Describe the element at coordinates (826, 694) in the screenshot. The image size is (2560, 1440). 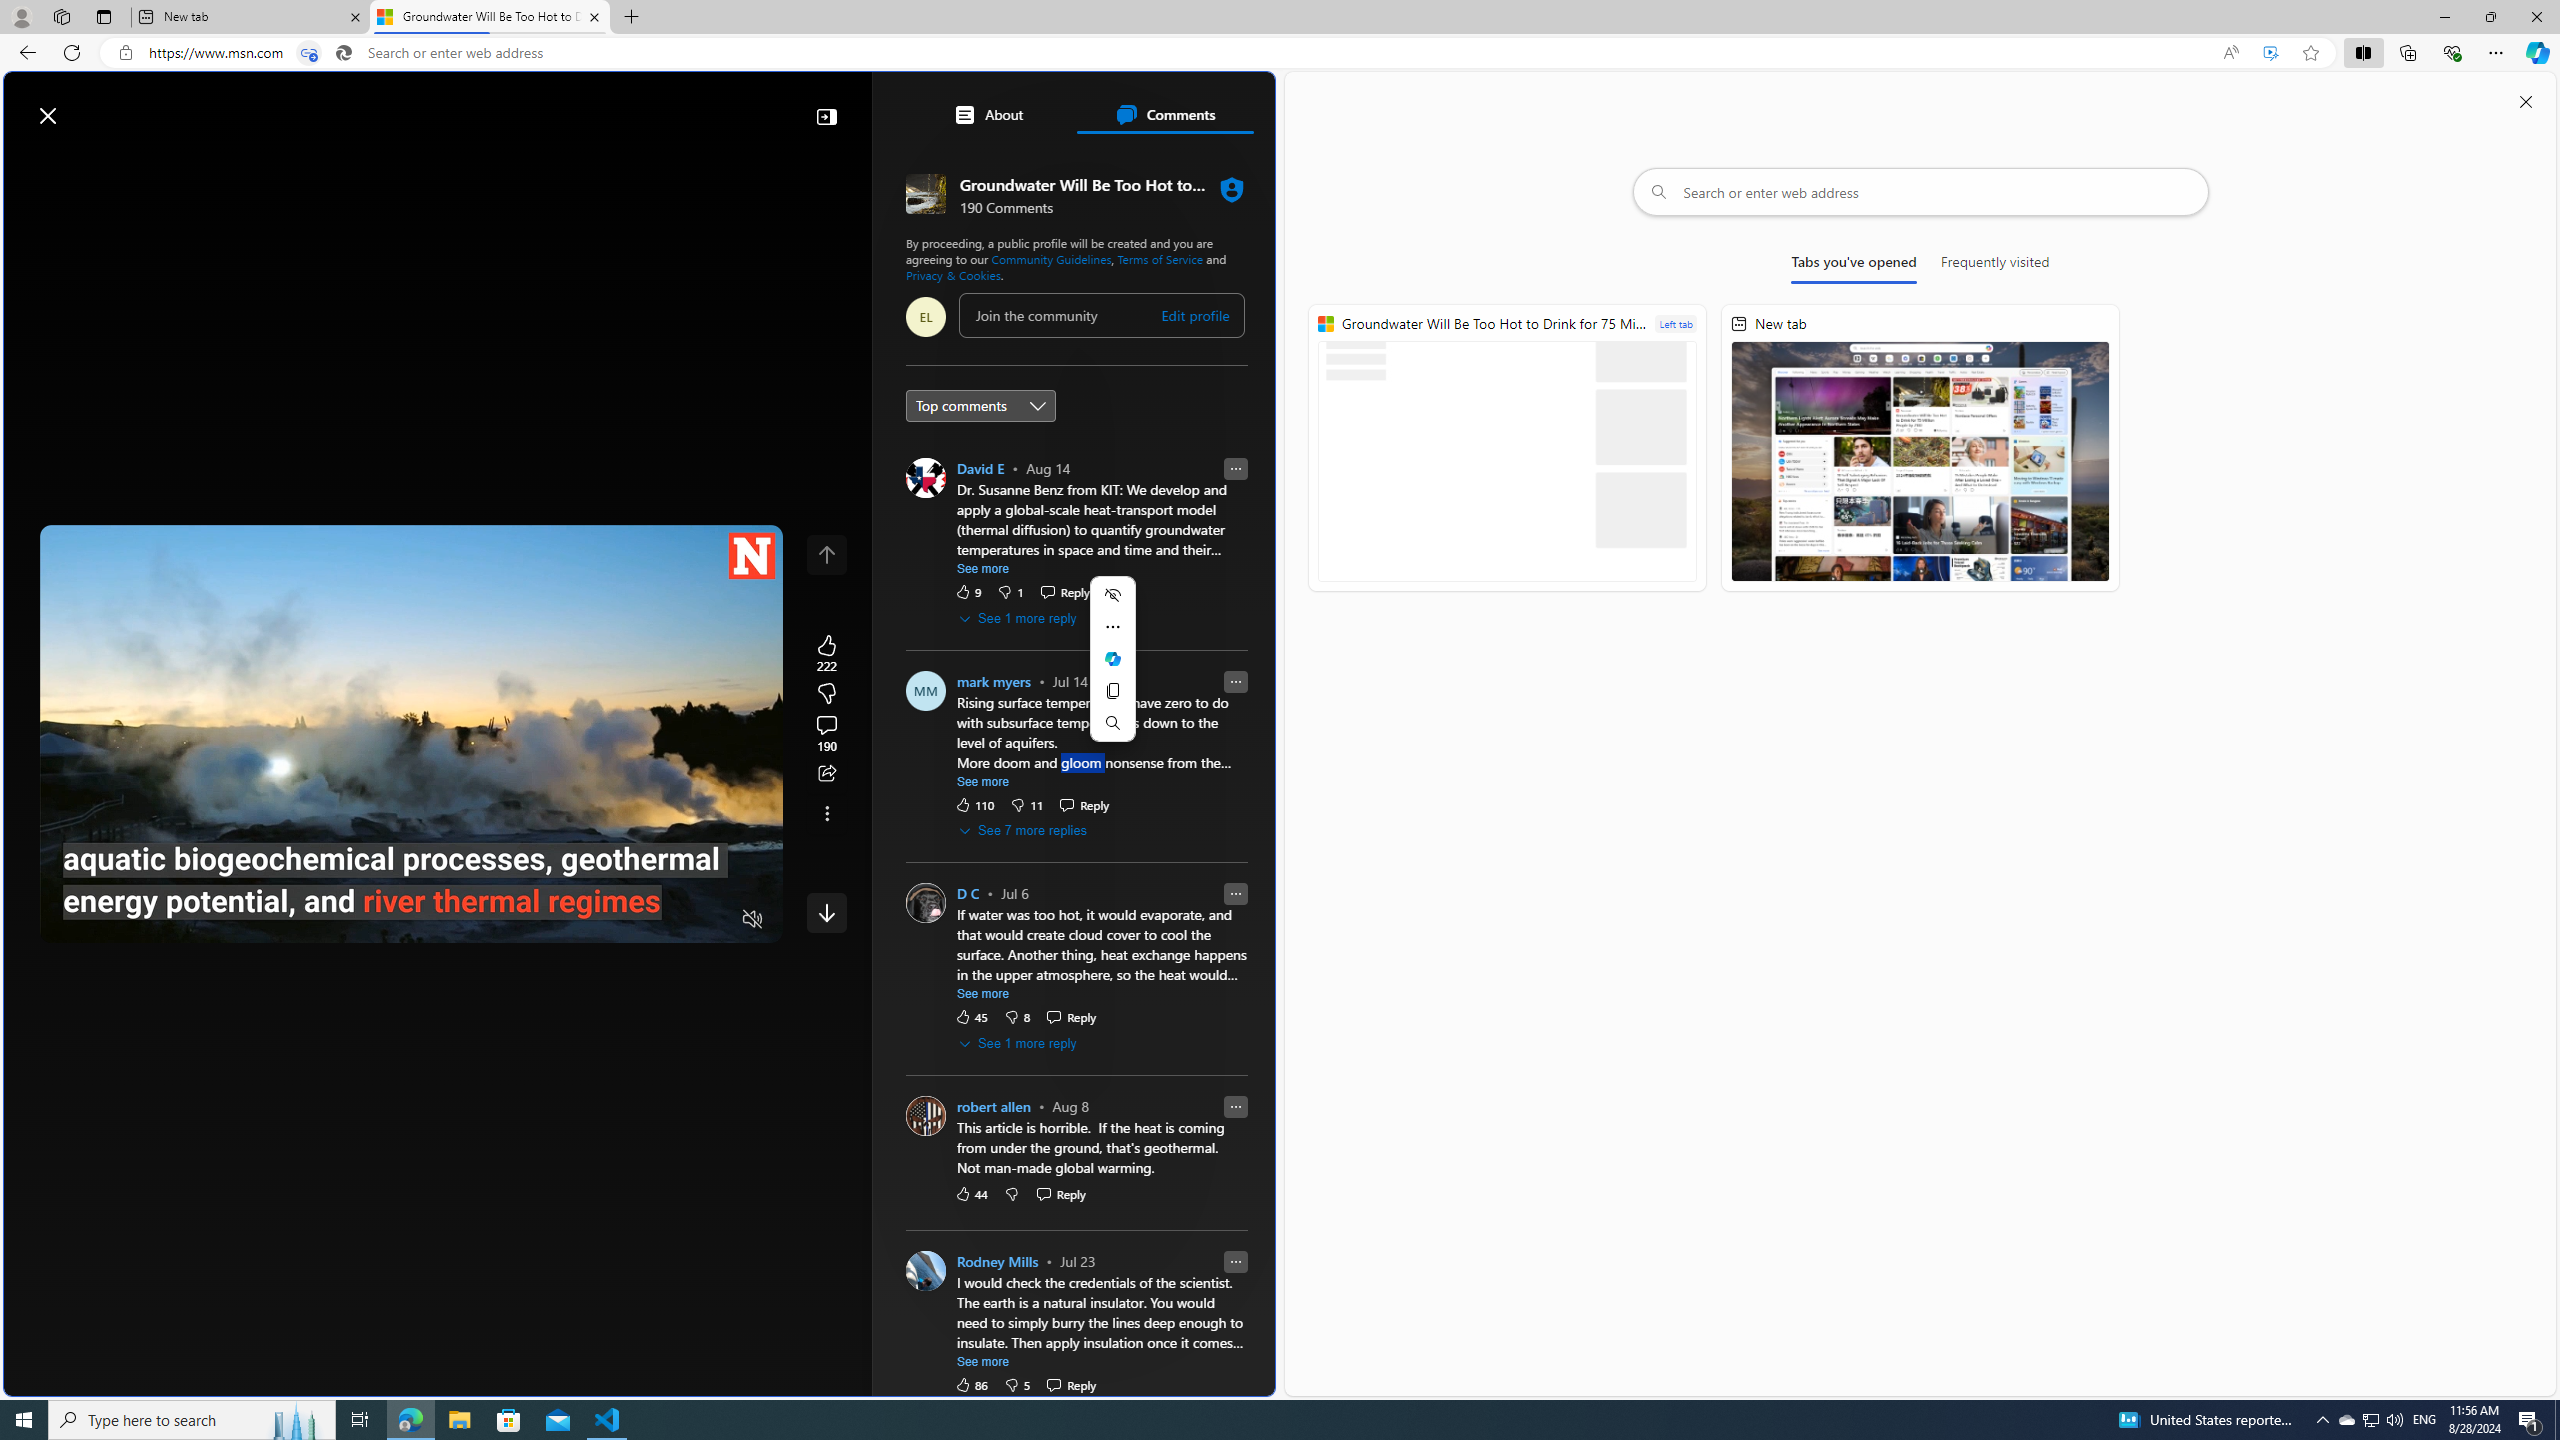
I see `More like this222Fewer like thisView comments` at that location.